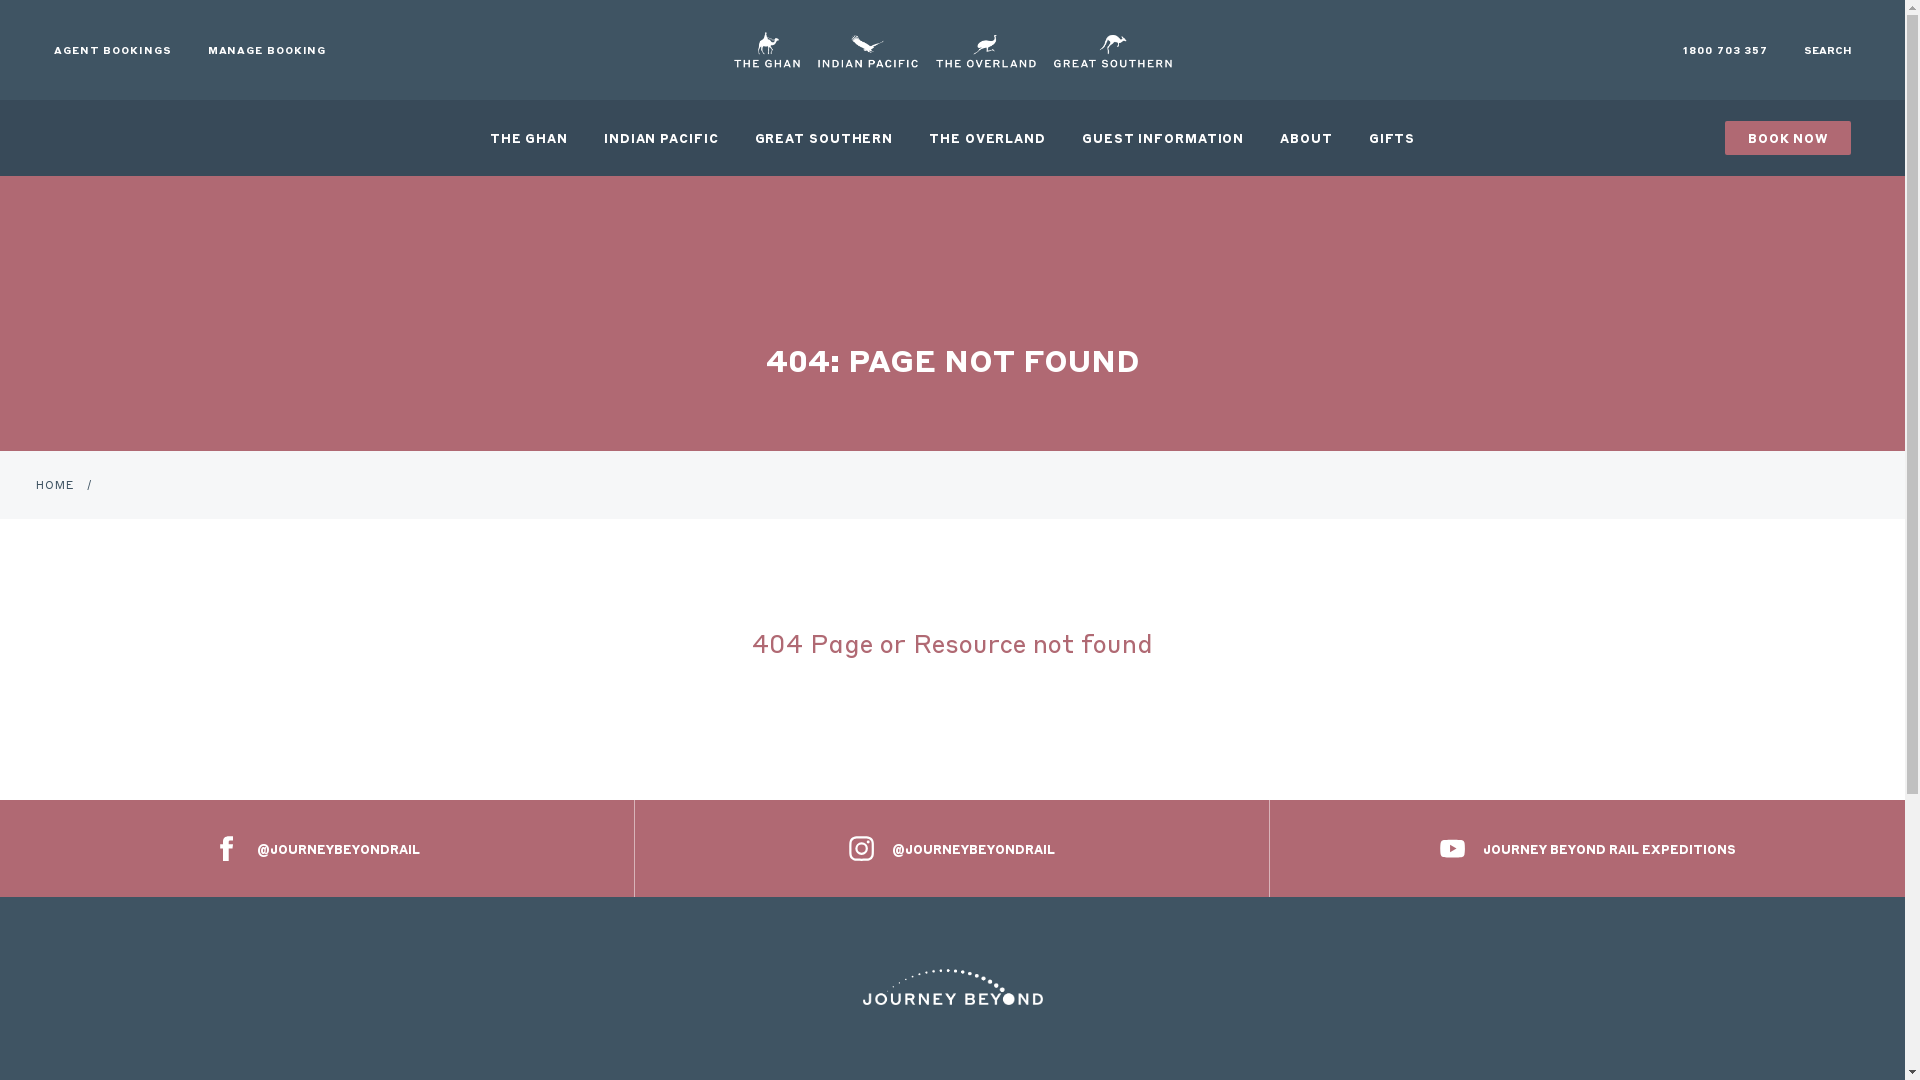 This screenshot has width=1920, height=1080. I want to click on 1800 703 357, so click(1726, 50).